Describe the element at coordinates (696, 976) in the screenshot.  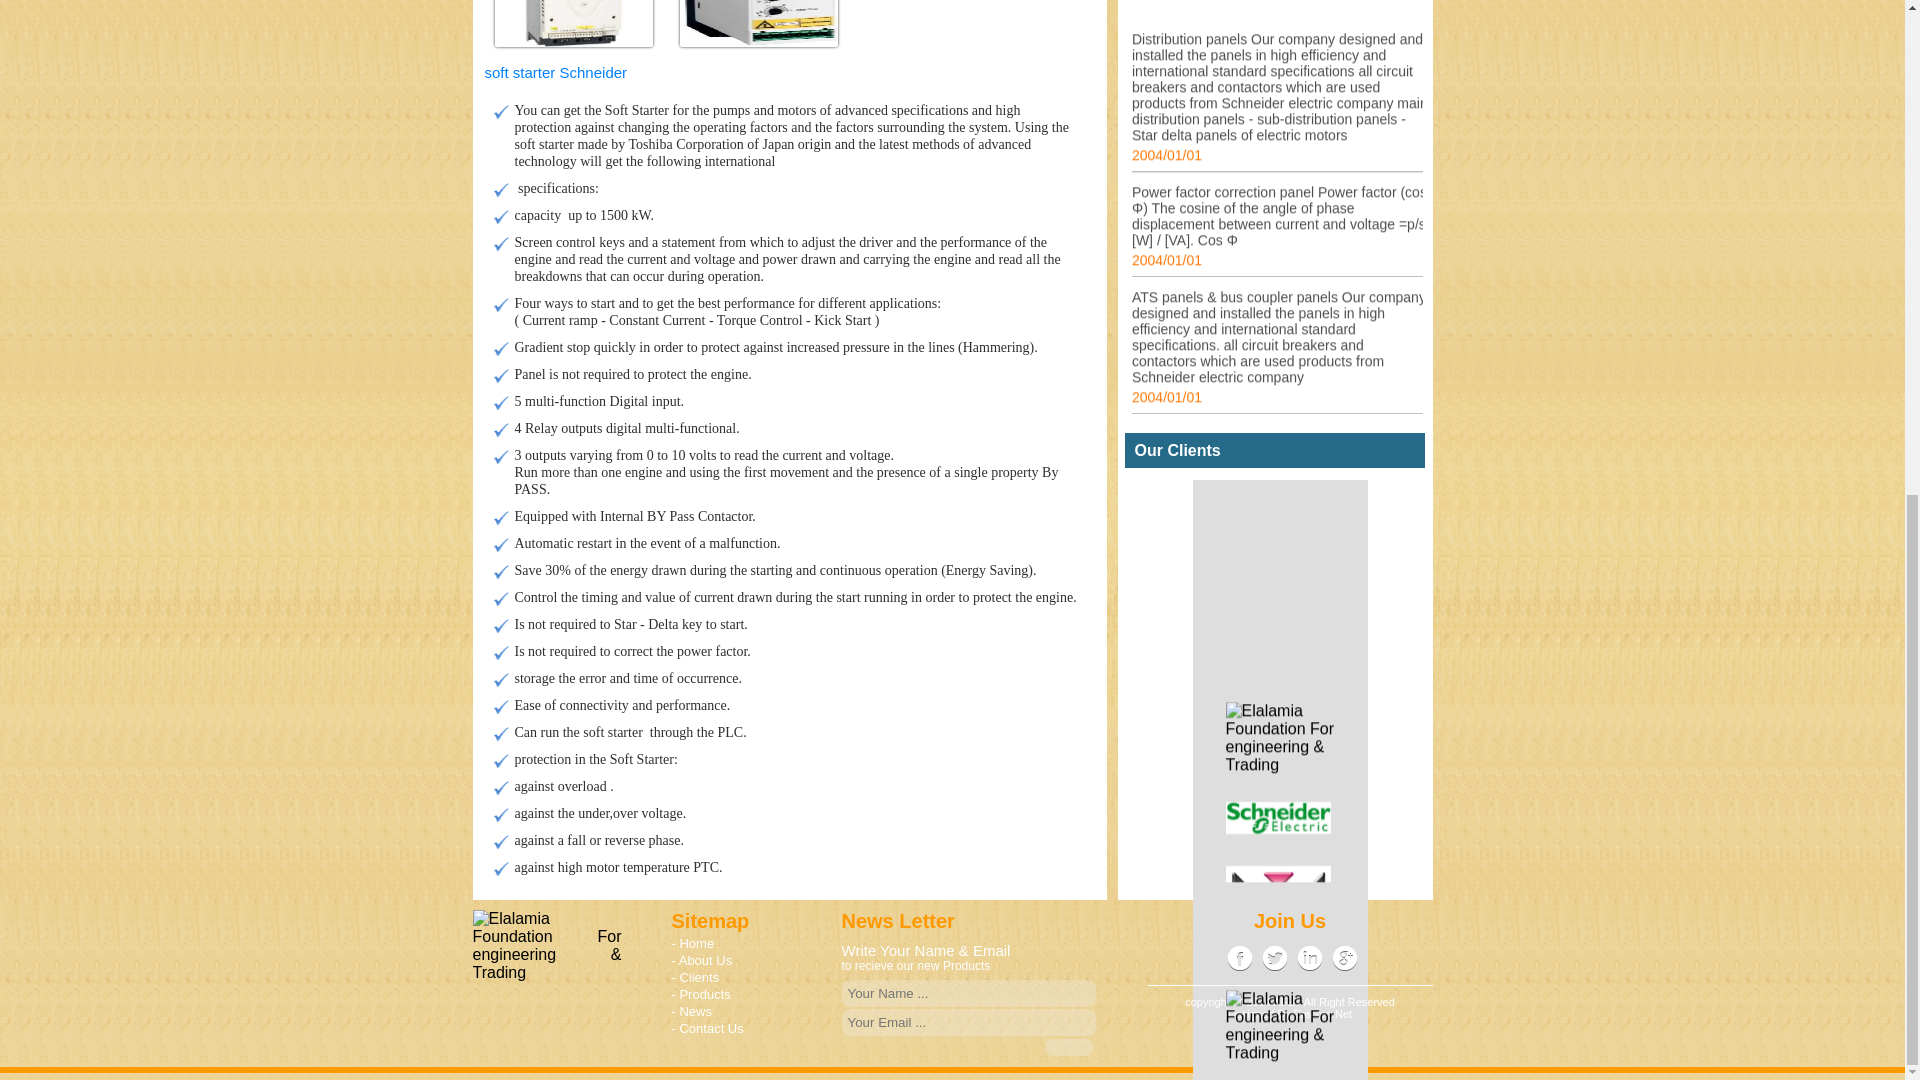
I see `- Clients` at that location.